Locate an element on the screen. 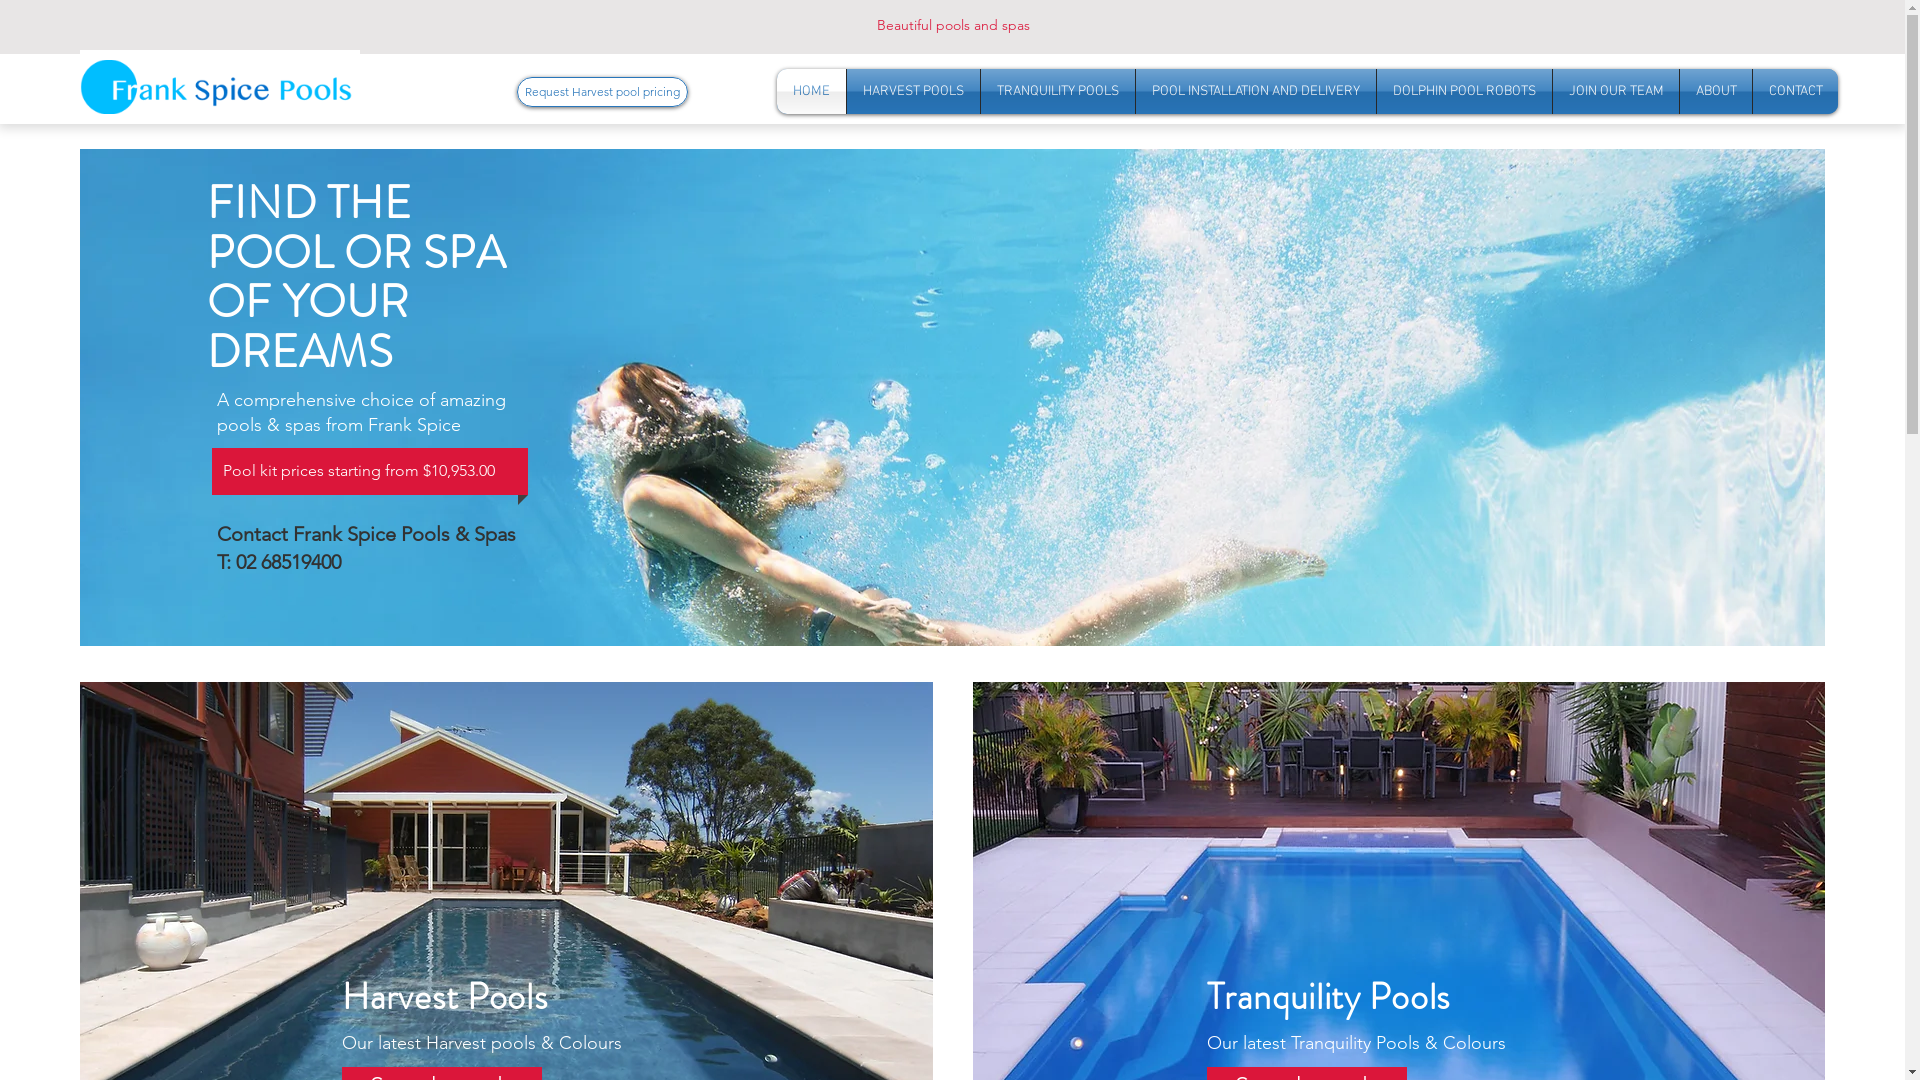 The width and height of the screenshot is (1920, 1080). POOL INSTALLATION AND DELIVERY is located at coordinates (1256, 92).